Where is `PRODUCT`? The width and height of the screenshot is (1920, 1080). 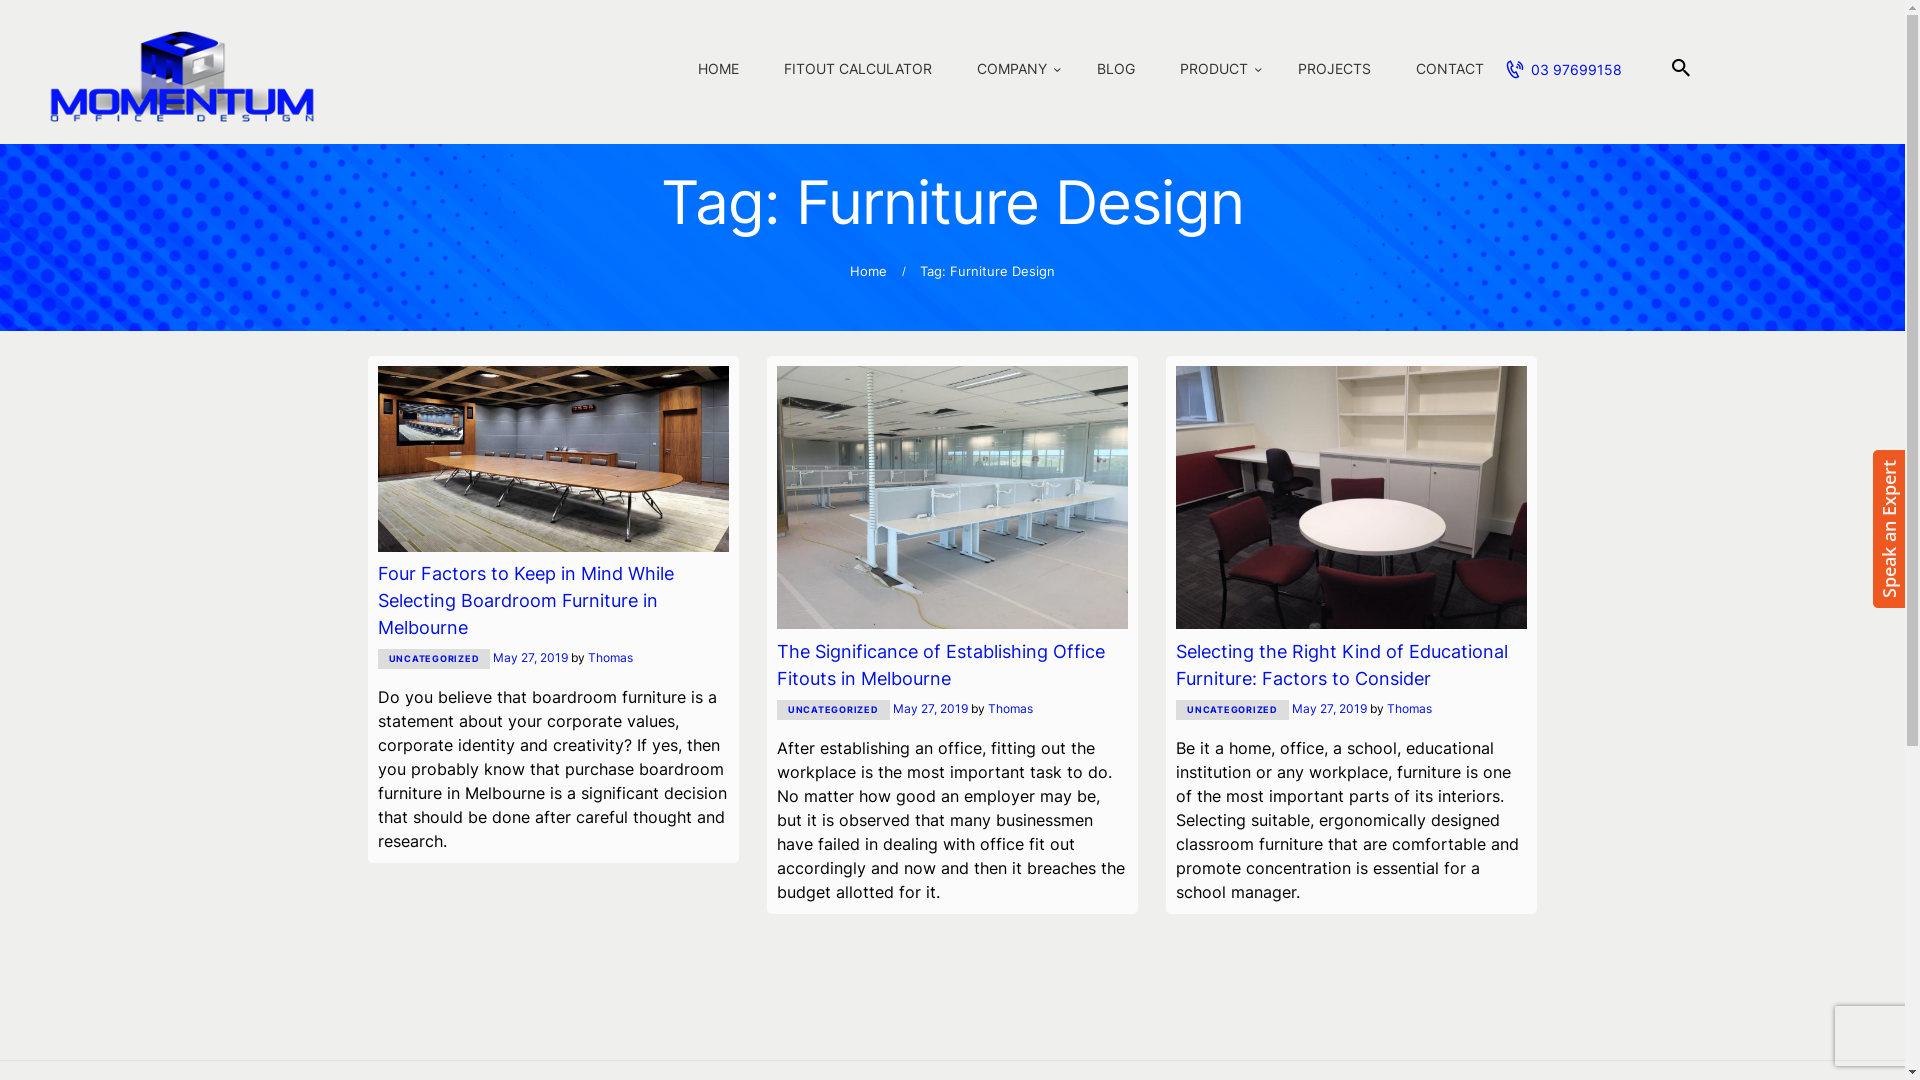
PRODUCT is located at coordinates (1216, 70).